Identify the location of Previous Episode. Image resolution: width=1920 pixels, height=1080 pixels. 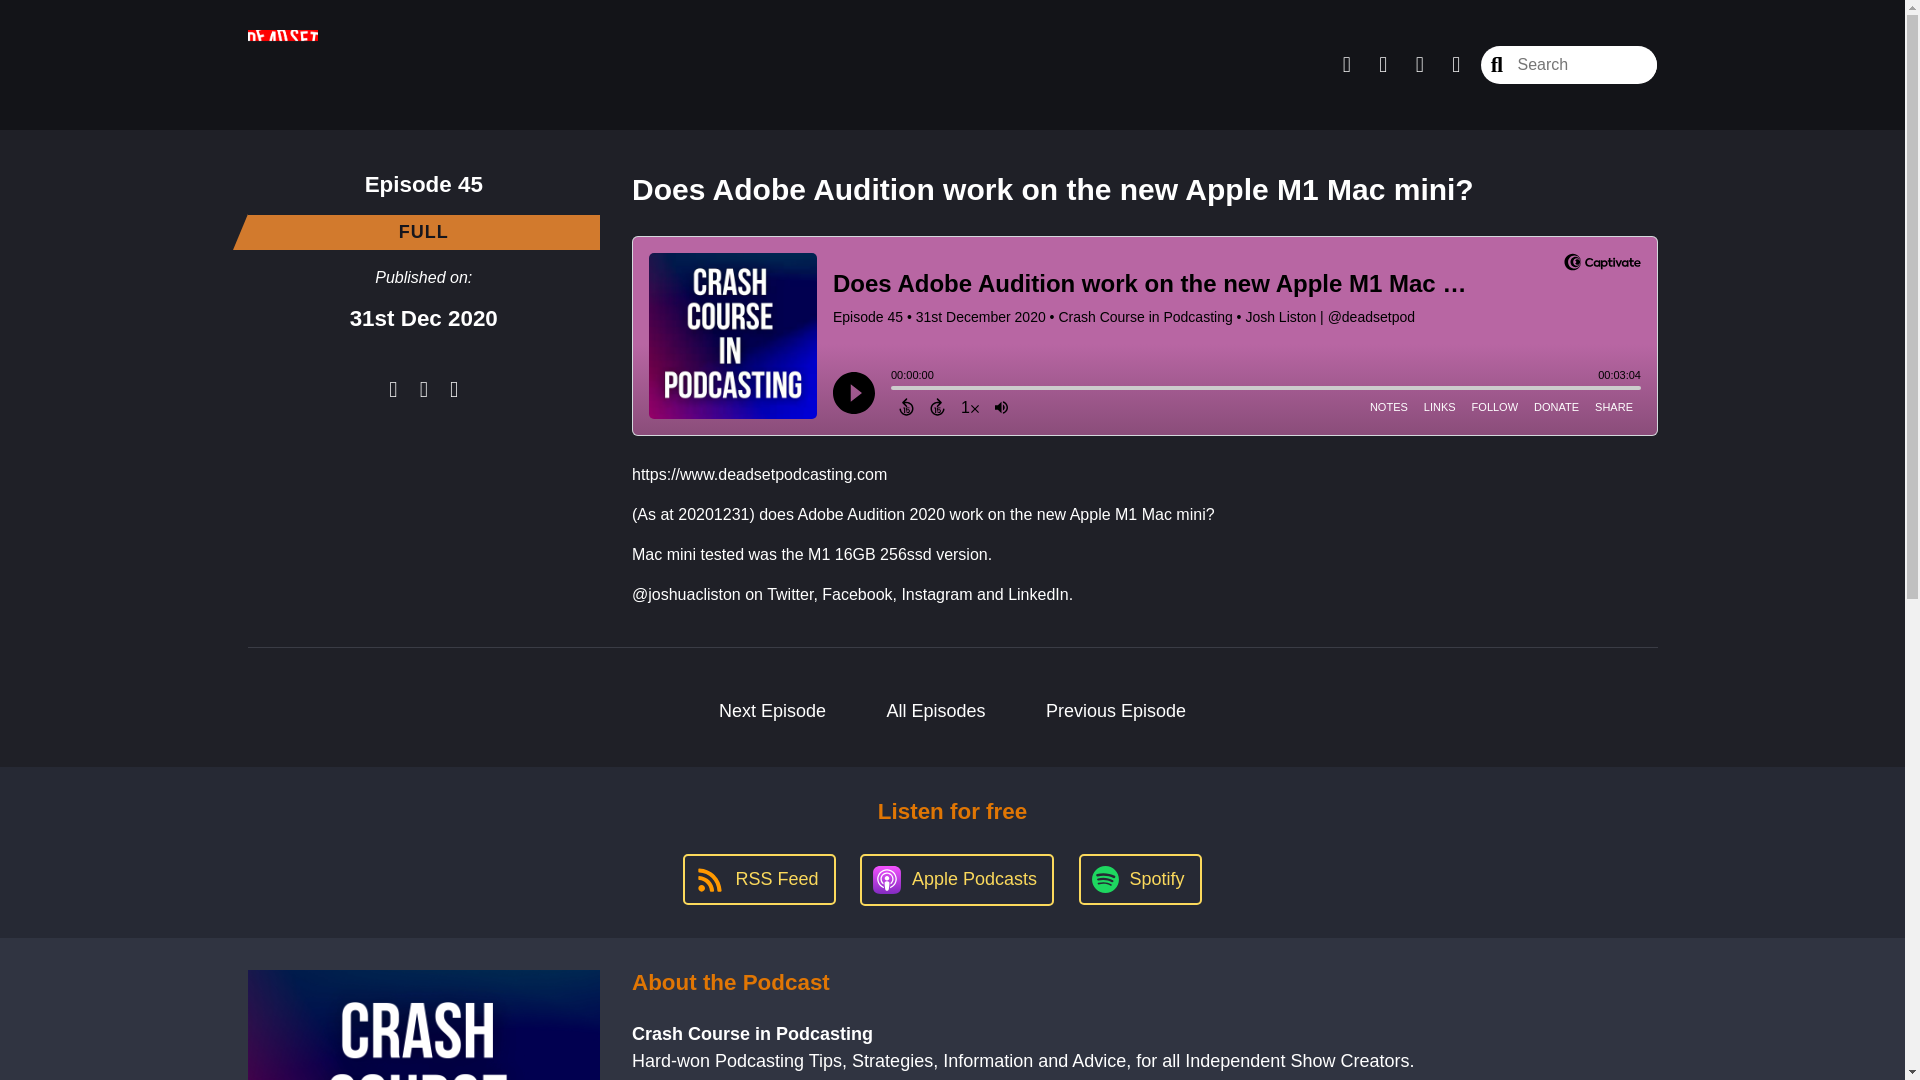
(1115, 711).